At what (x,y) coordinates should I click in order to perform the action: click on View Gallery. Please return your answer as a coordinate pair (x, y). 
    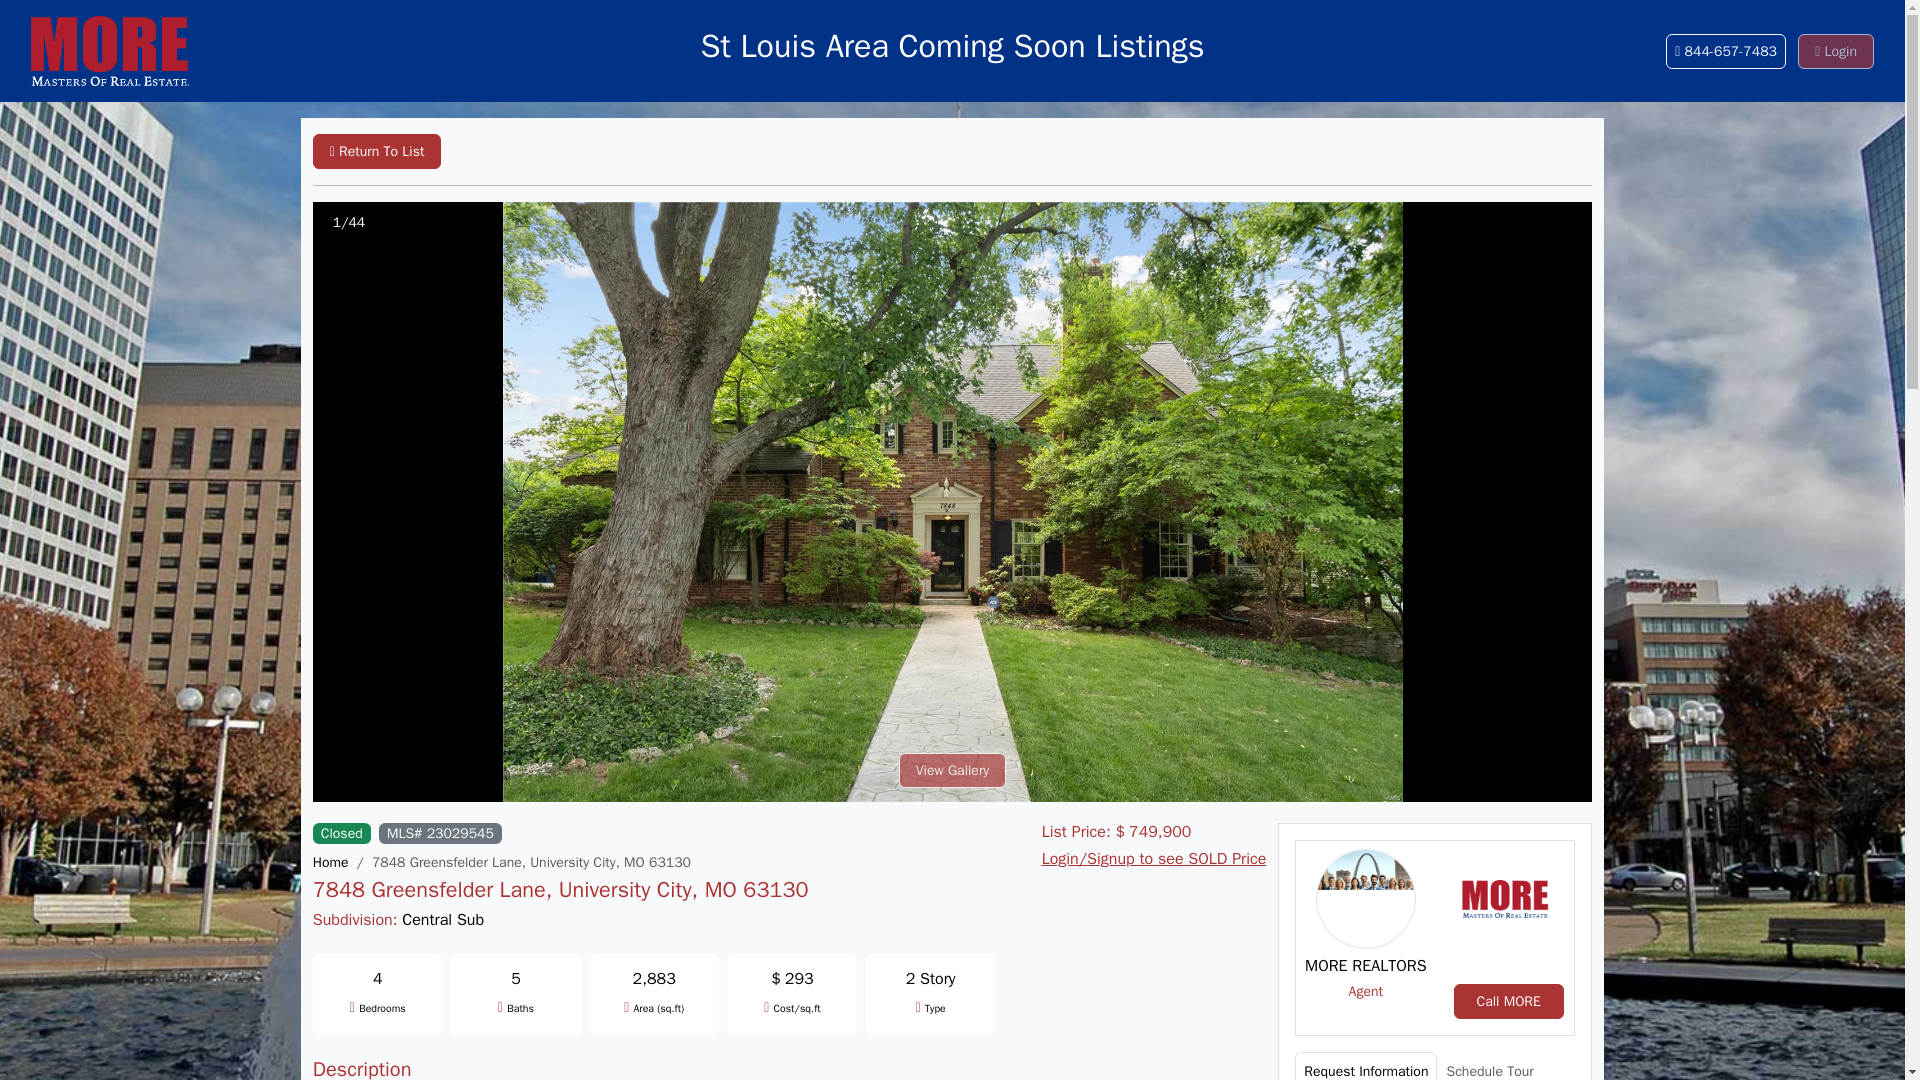
    Looking at the image, I should click on (952, 770).